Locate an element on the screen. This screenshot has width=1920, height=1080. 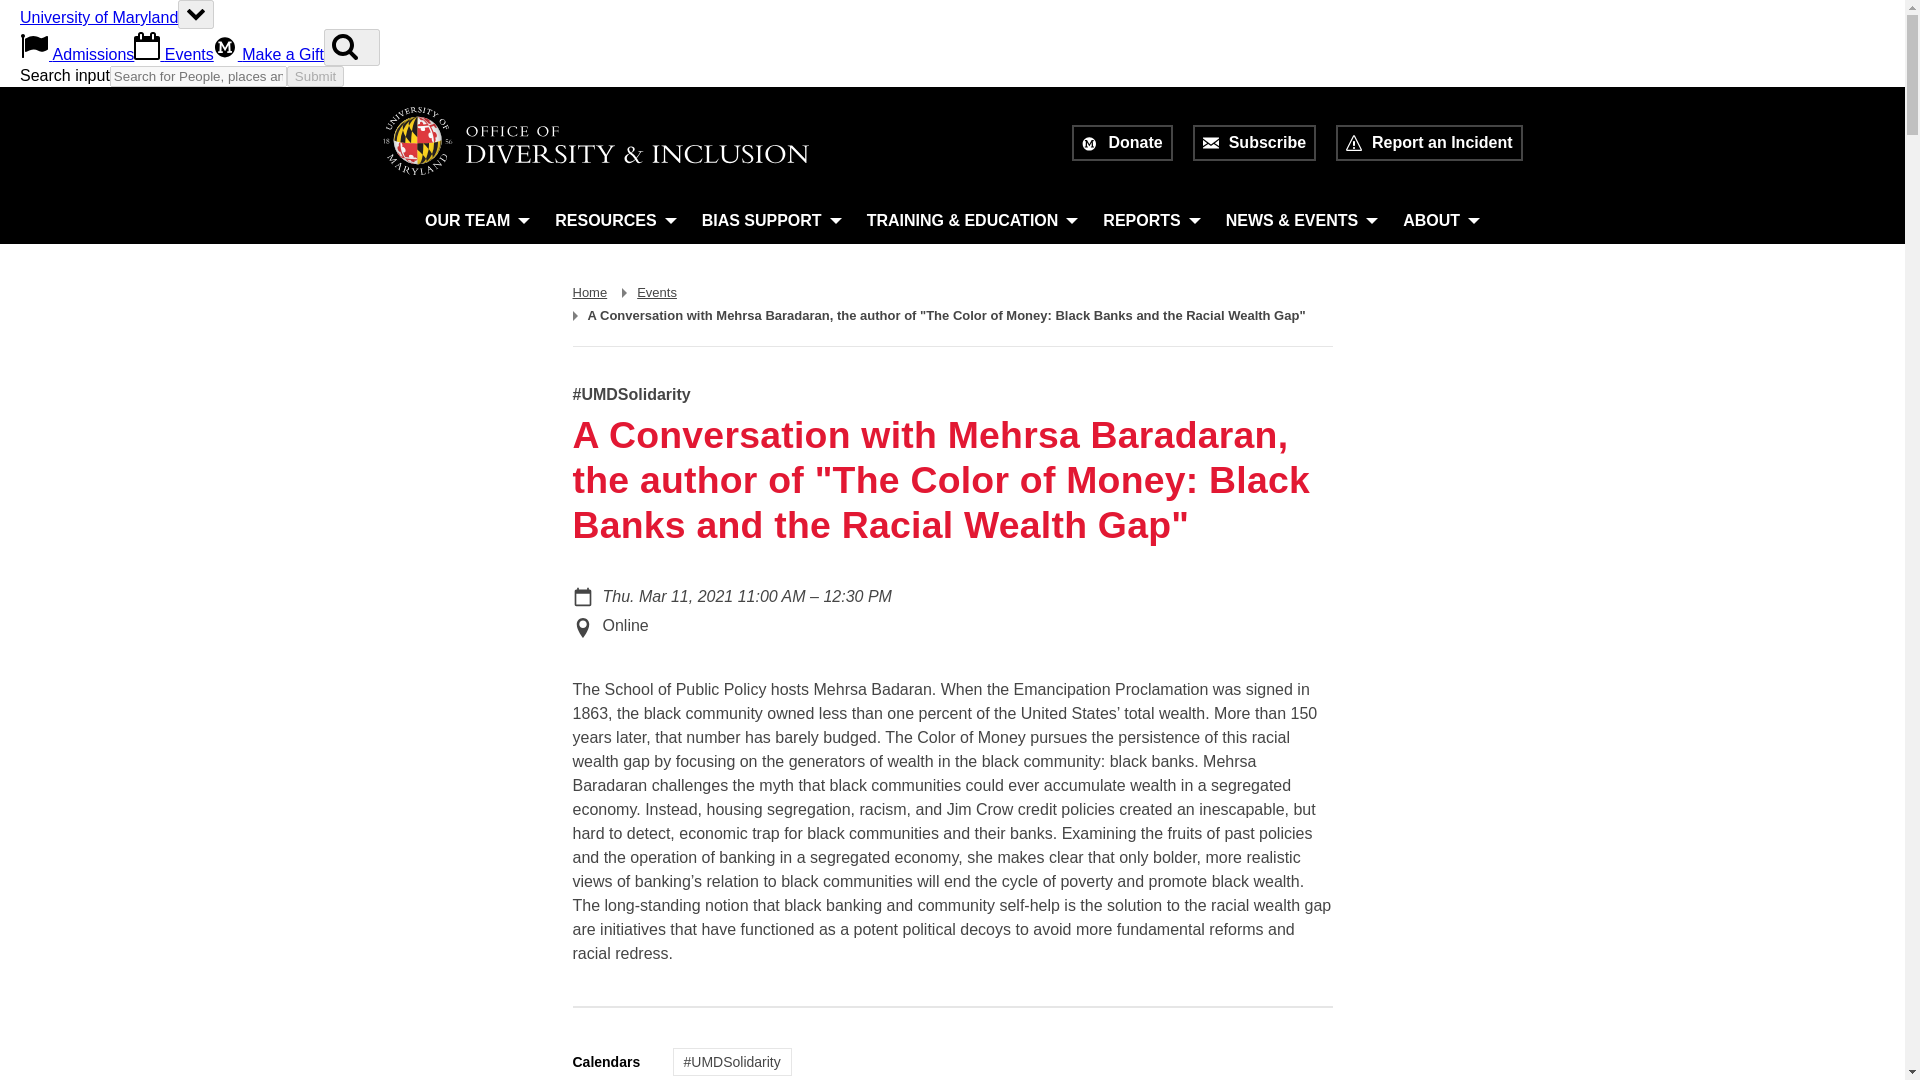
Report an Incident is located at coordinates (1429, 142).